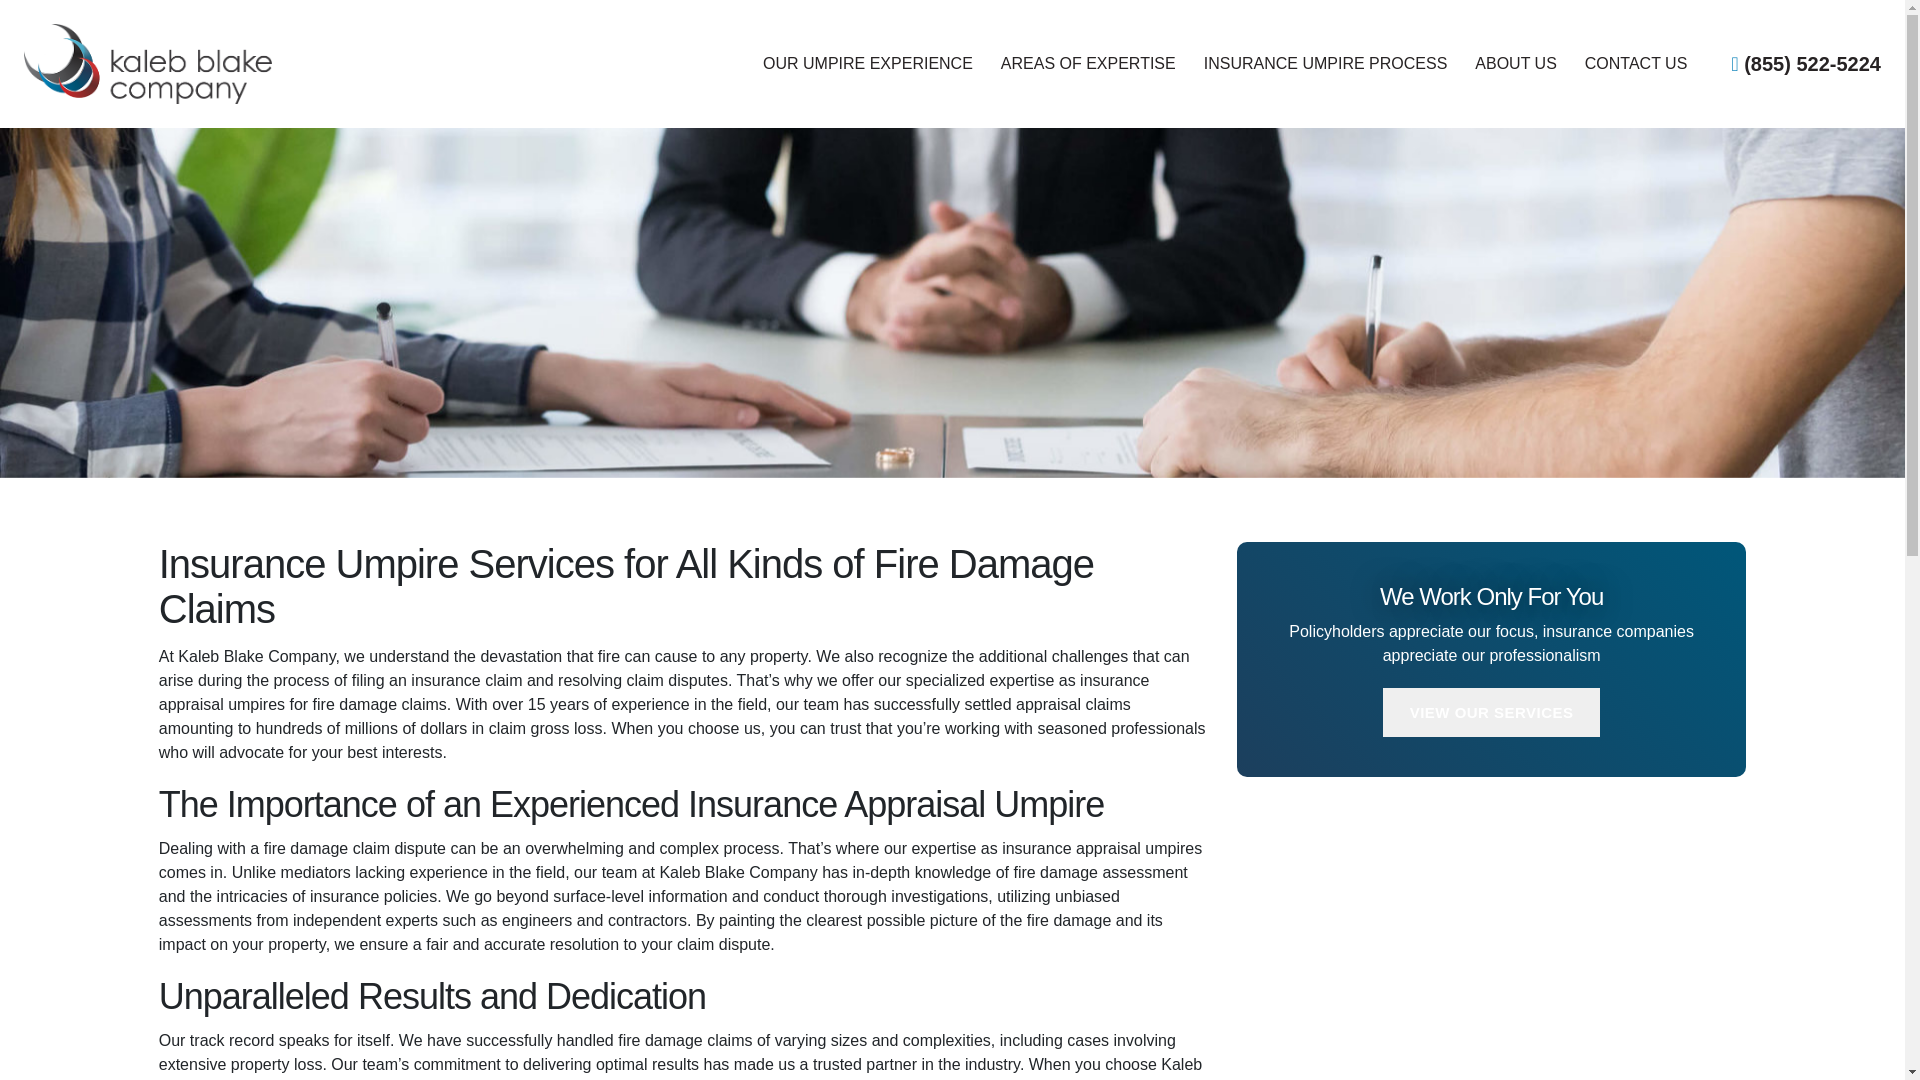 This screenshot has width=1920, height=1080. What do you see at coordinates (178, 63) in the screenshot?
I see `Kaleb Blake Company` at bounding box center [178, 63].